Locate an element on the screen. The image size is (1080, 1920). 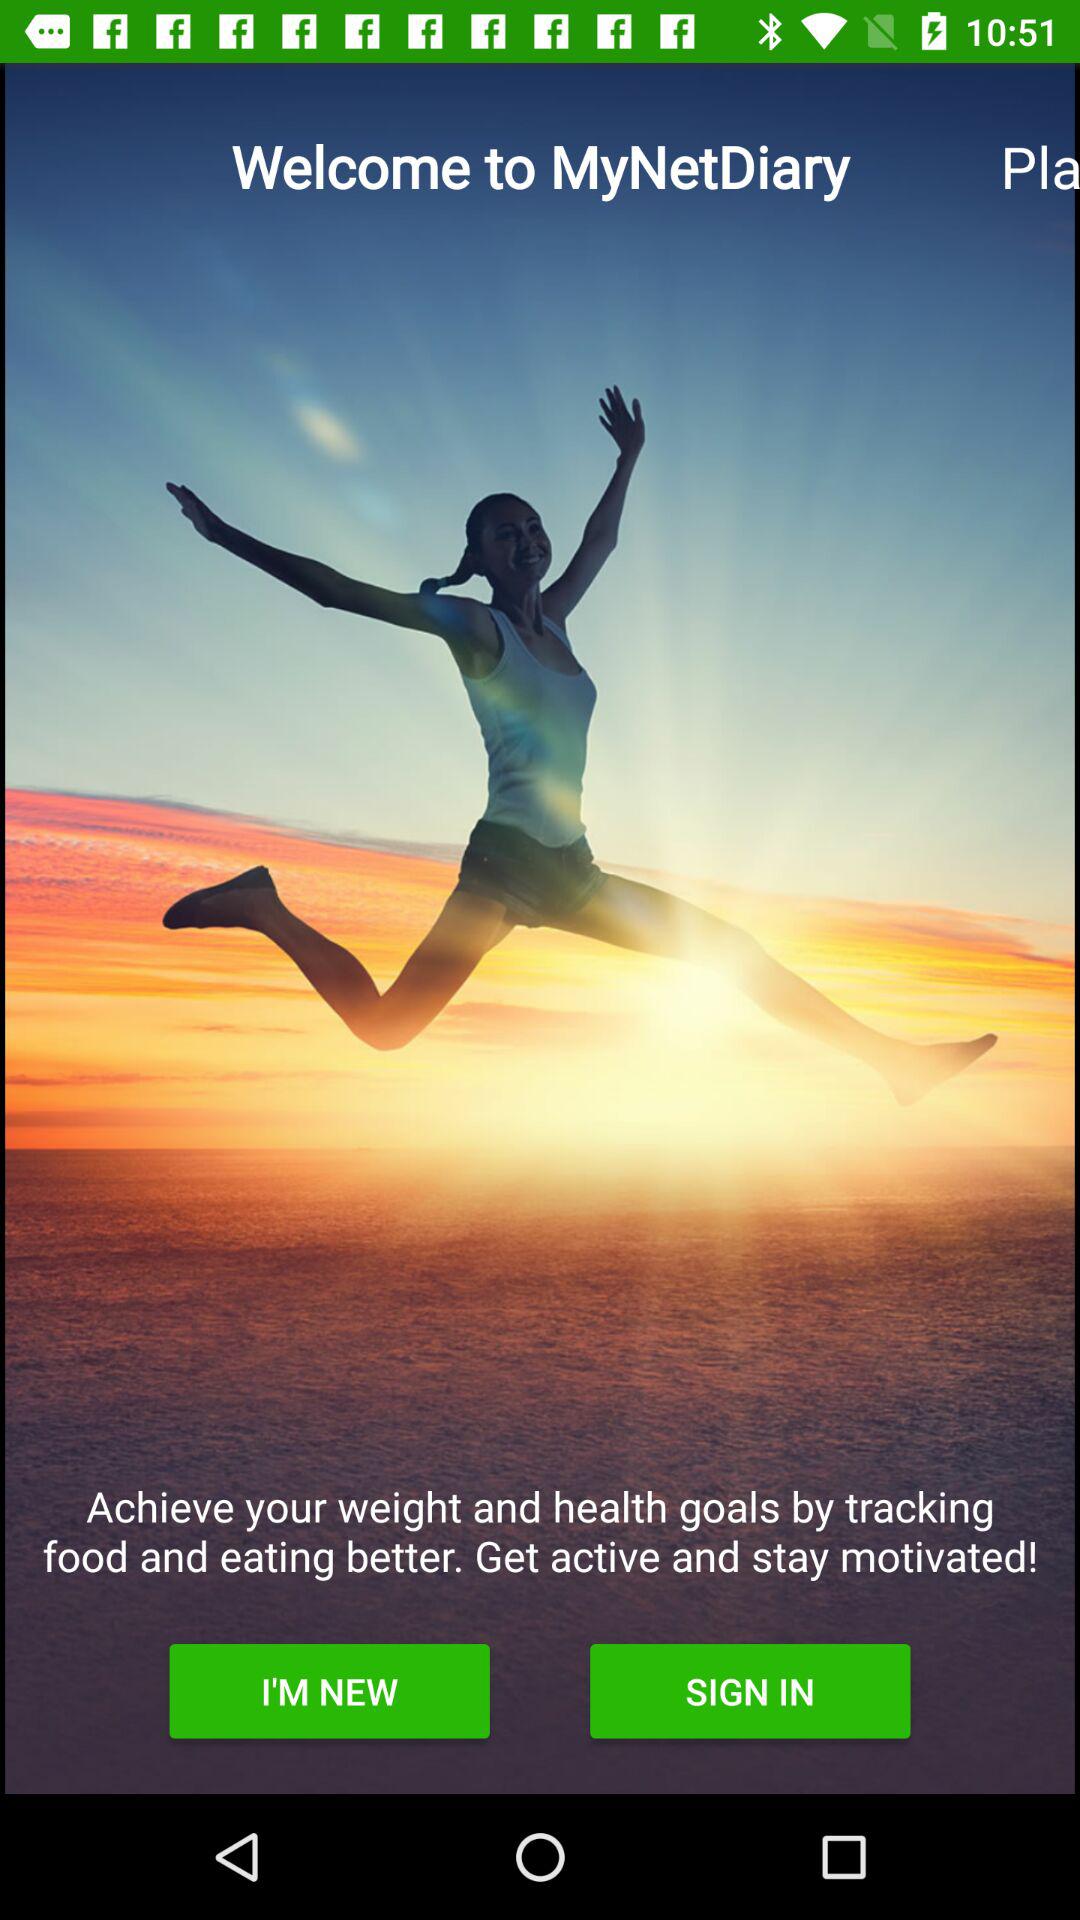
turn off the item below achieve your weight item is located at coordinates (750, 1691).